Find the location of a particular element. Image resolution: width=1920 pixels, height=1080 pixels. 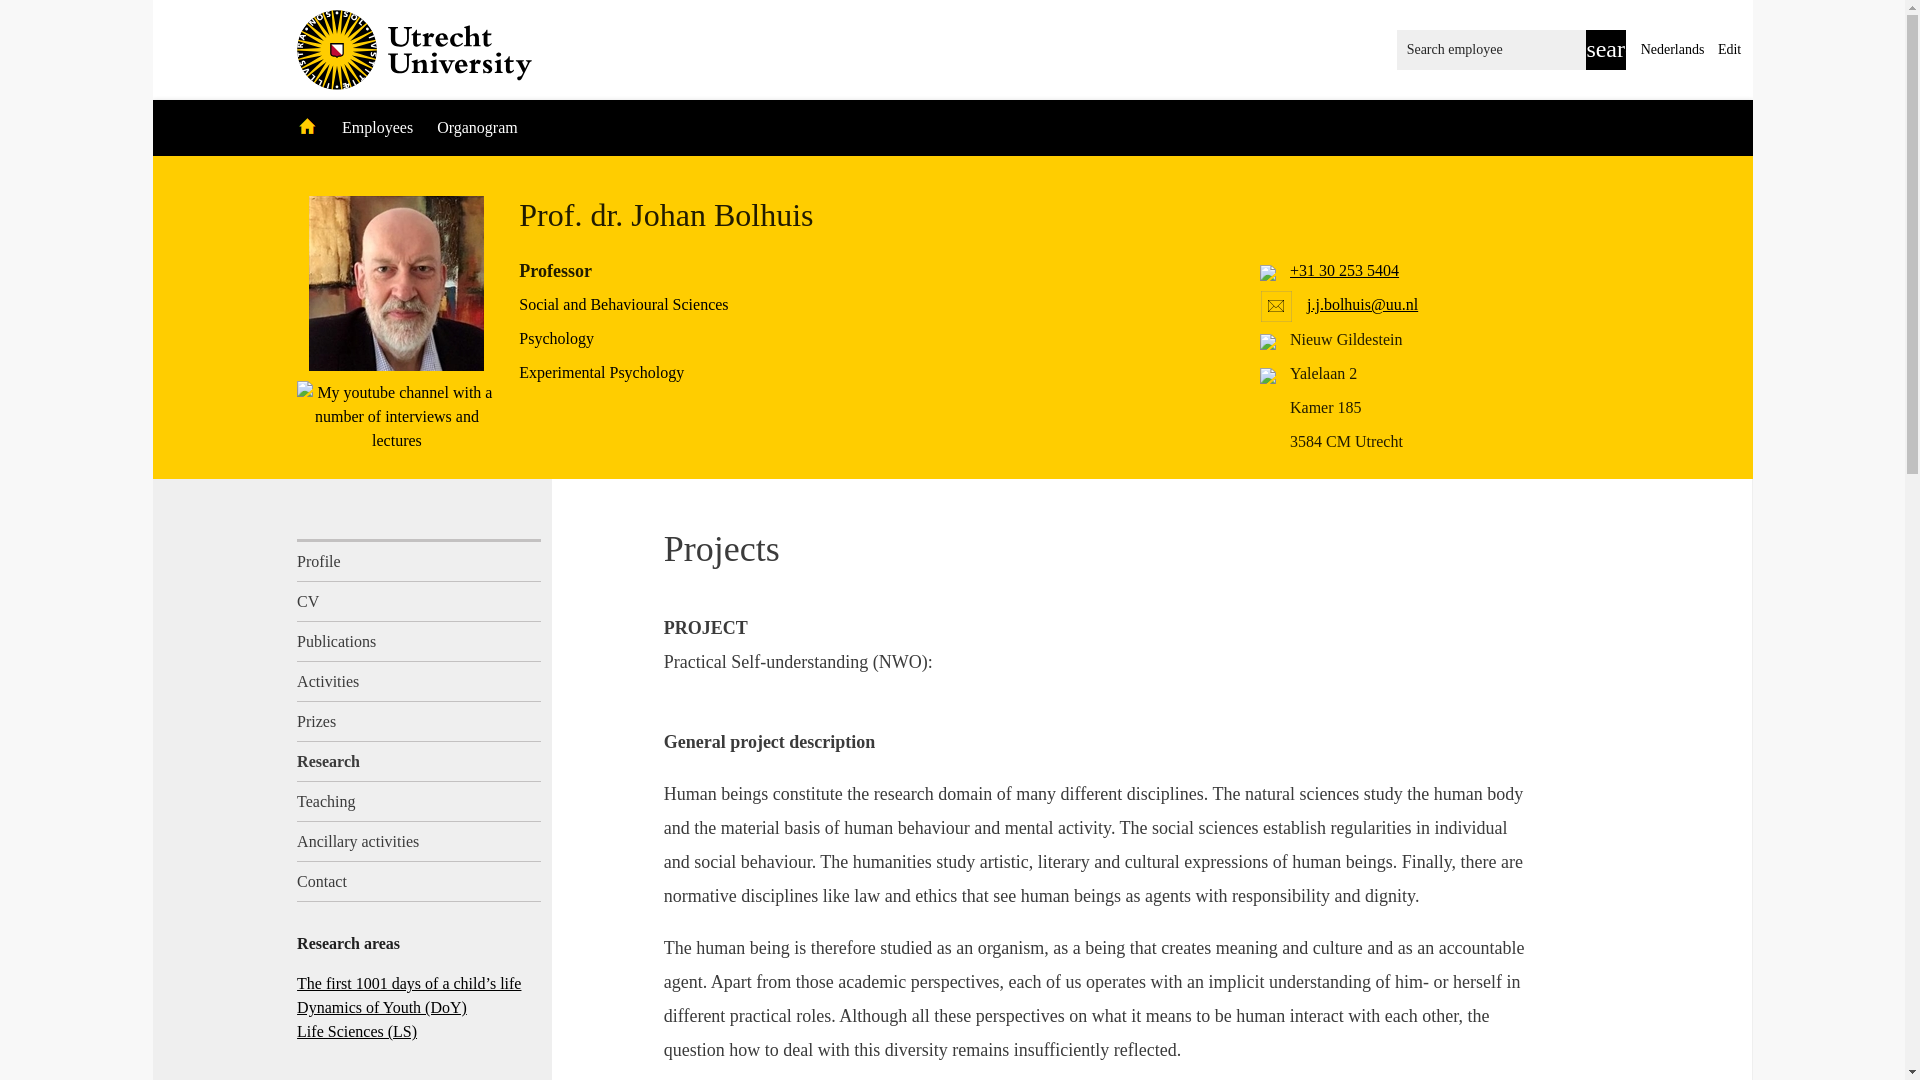

Contact is located at coordinates (419, 881).